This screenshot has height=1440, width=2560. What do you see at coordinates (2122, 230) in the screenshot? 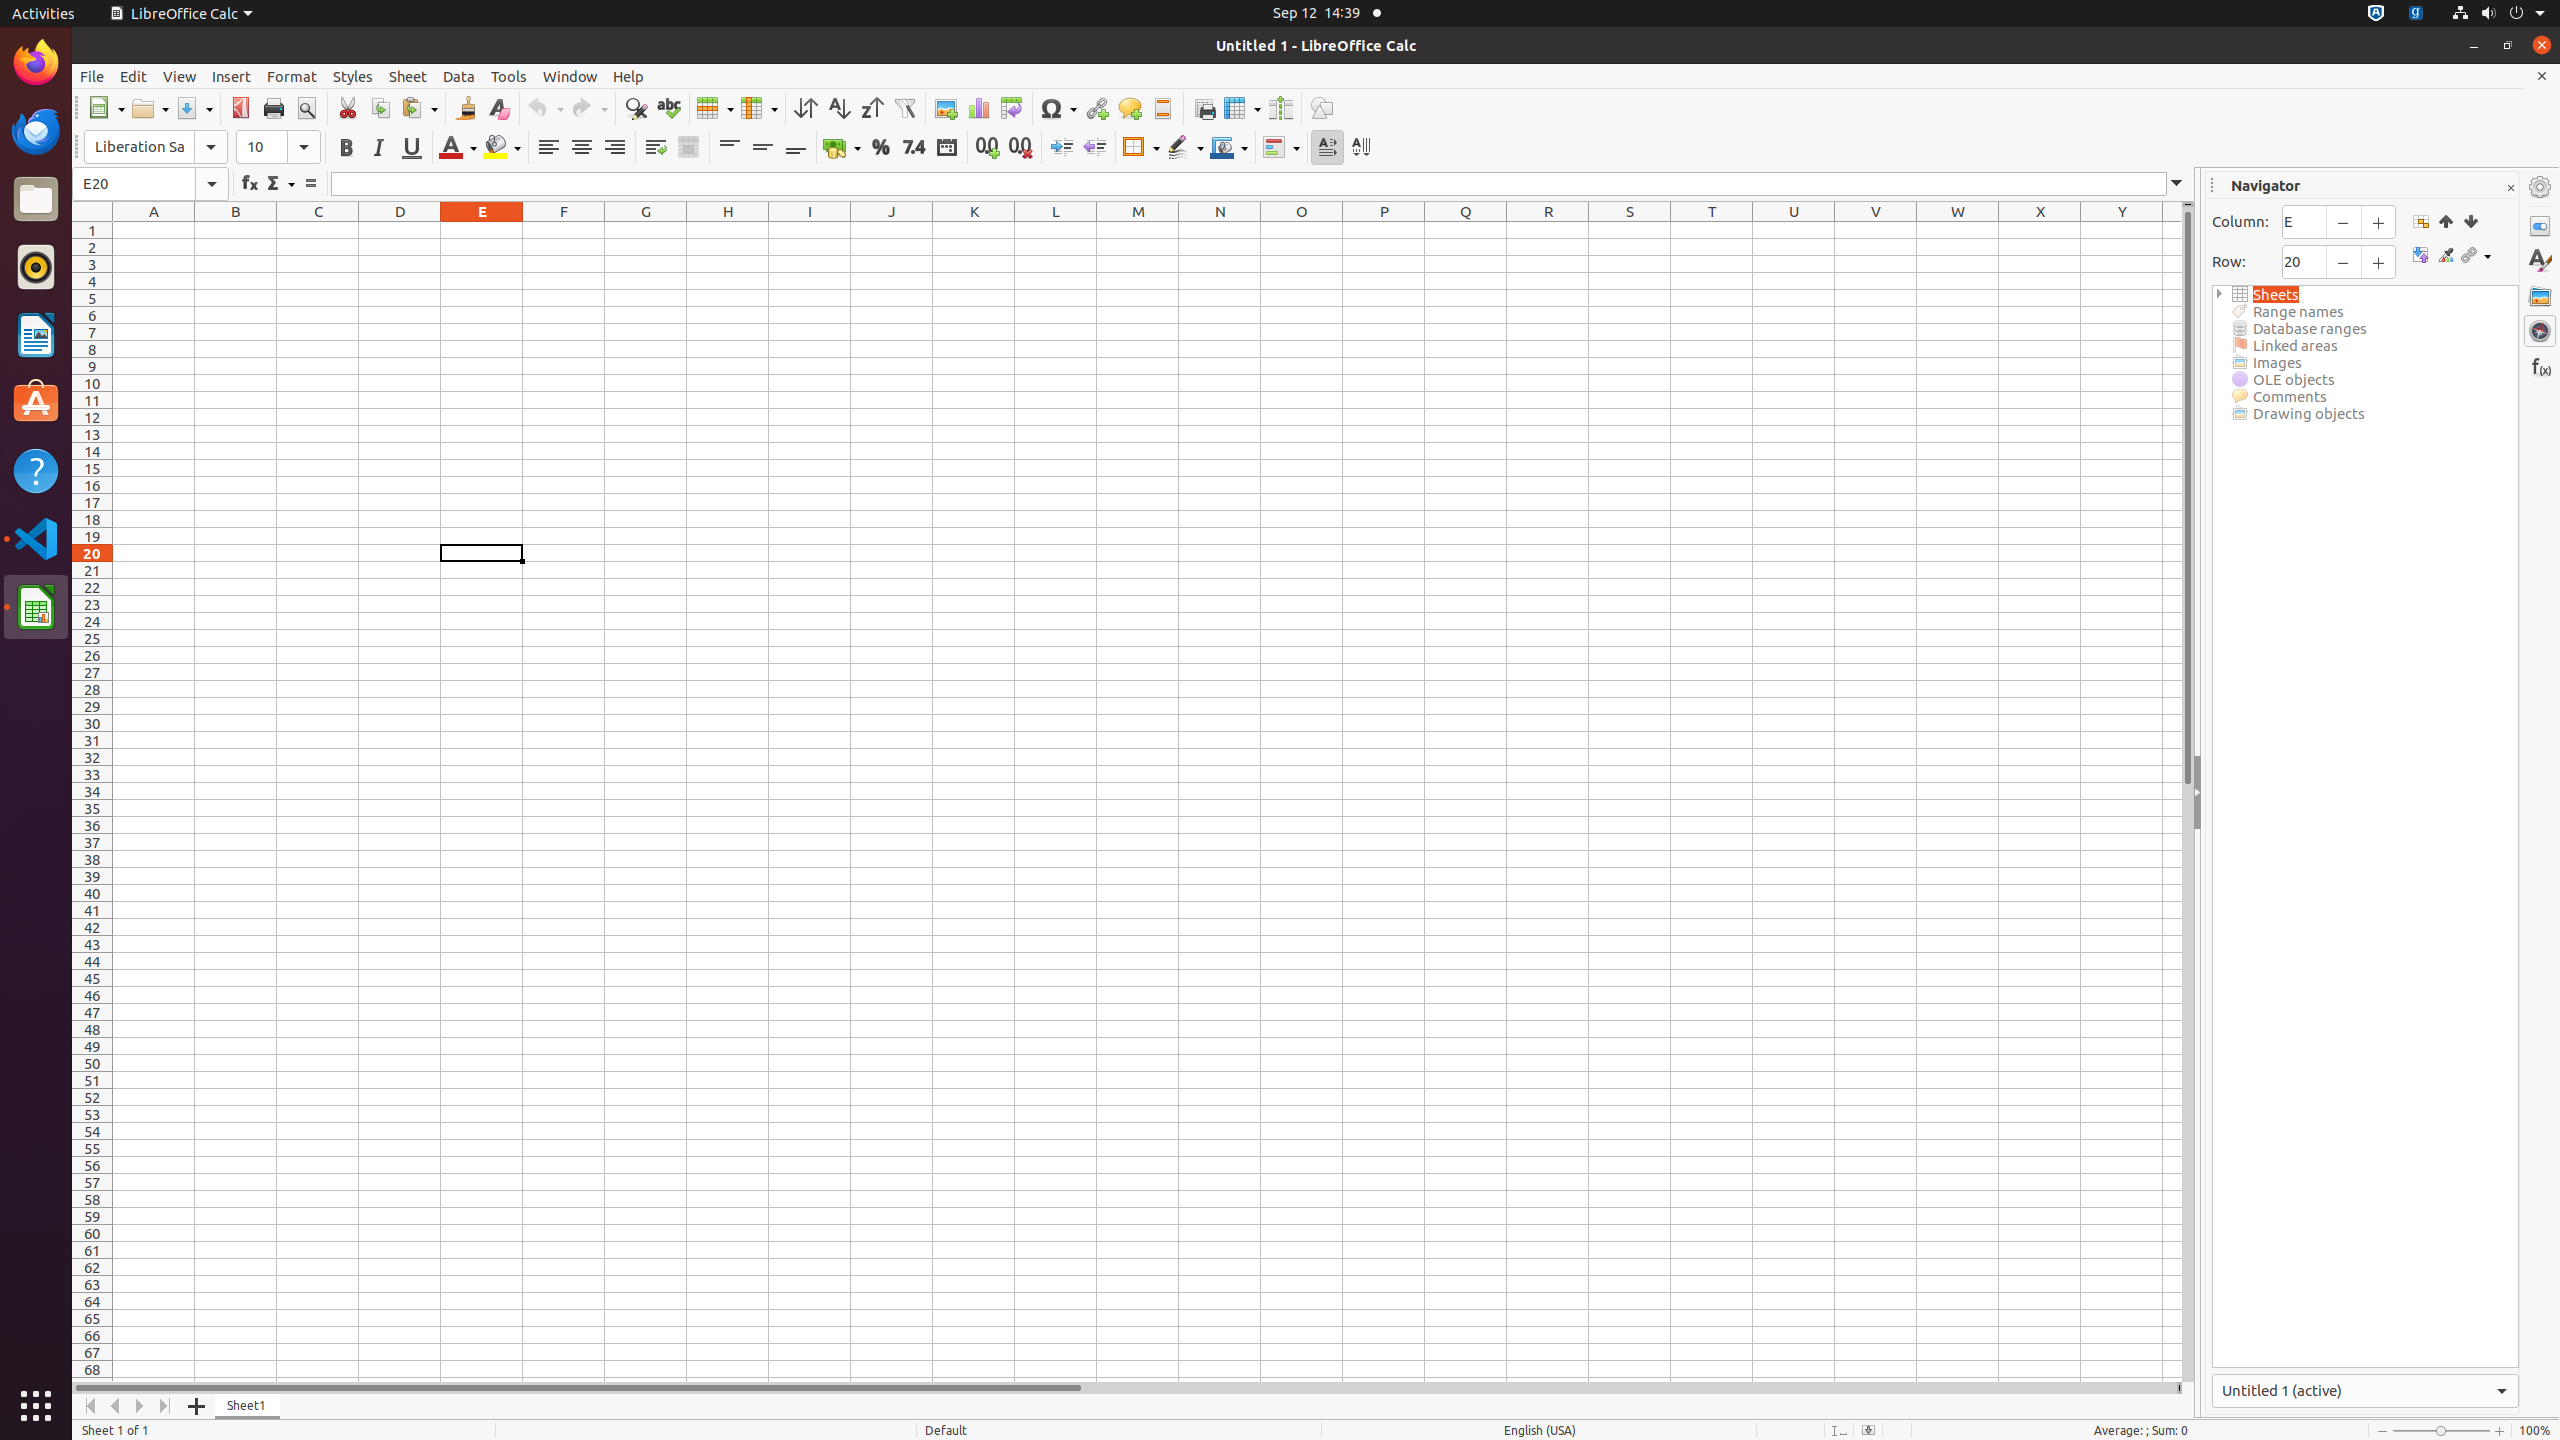
I see `Y1` at bounding box center [2122, 230].